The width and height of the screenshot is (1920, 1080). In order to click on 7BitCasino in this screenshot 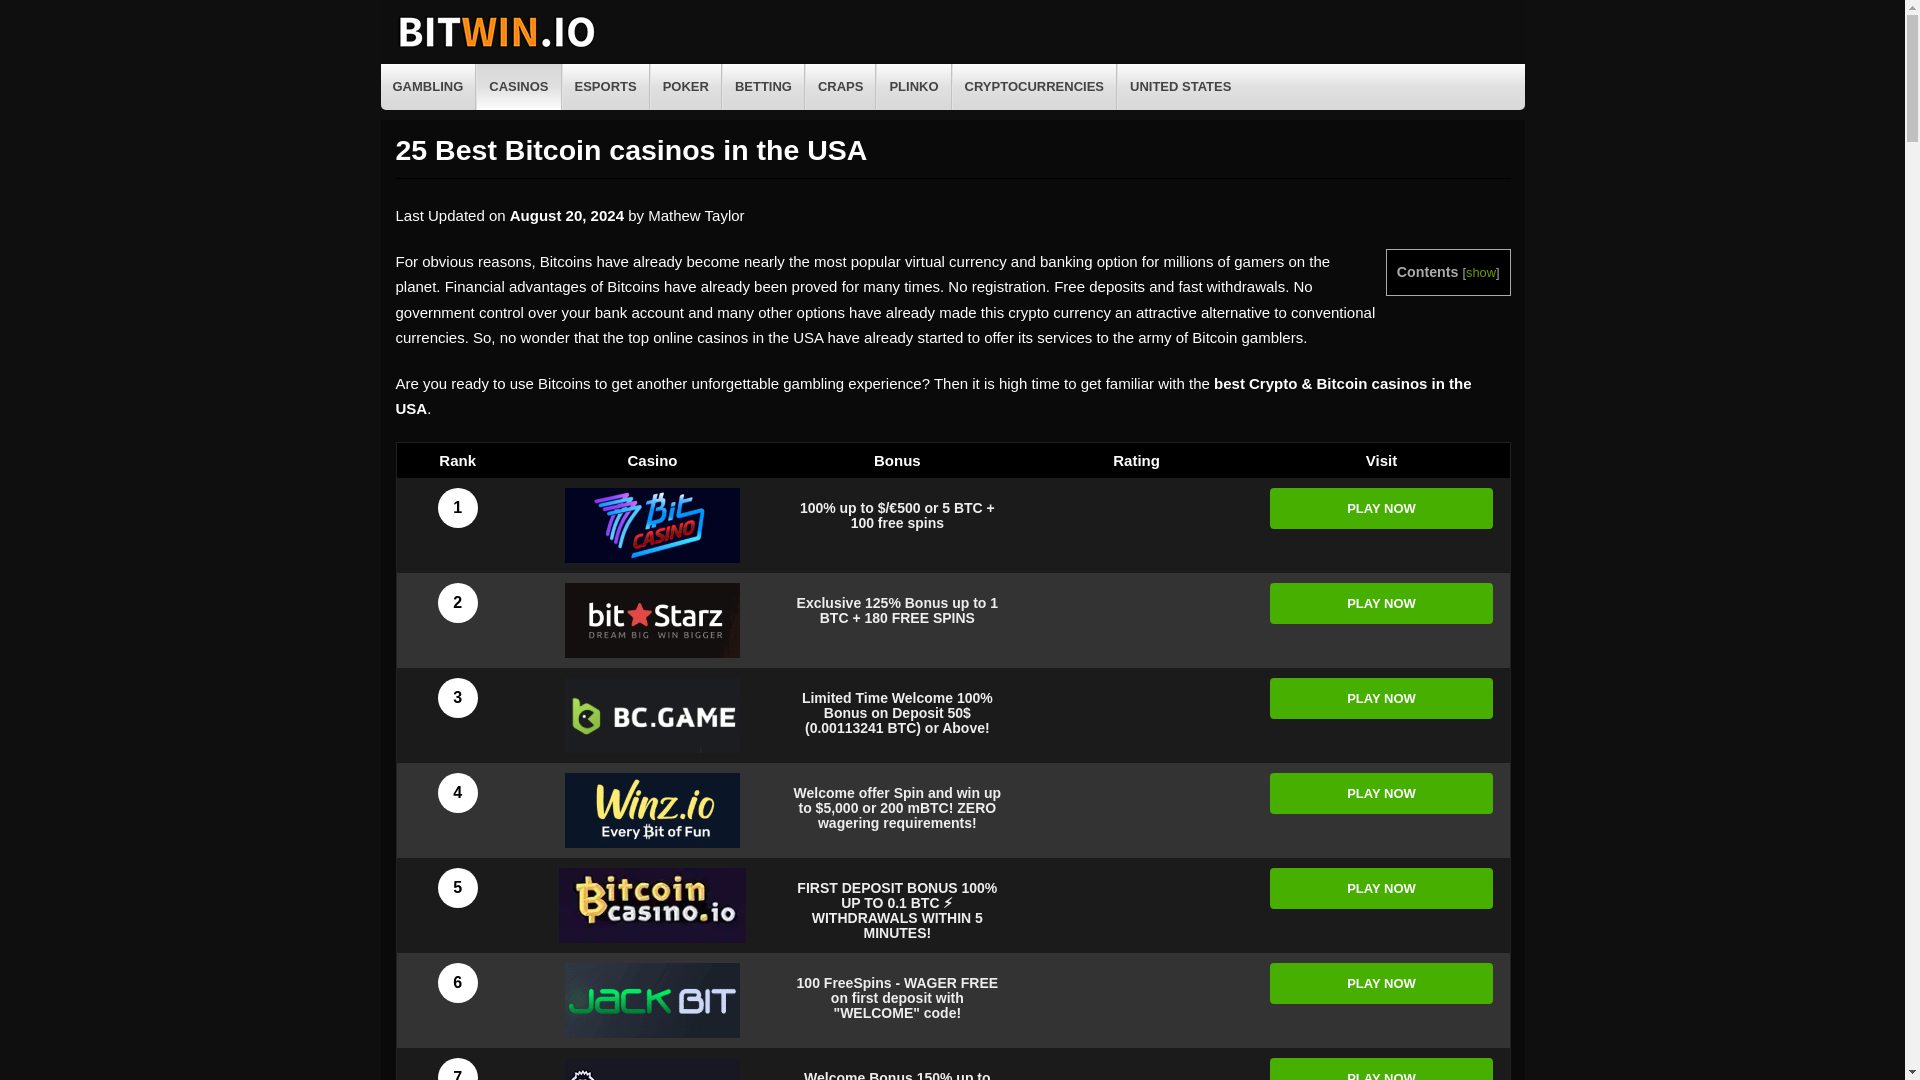, I will do `click(652, 525)`.